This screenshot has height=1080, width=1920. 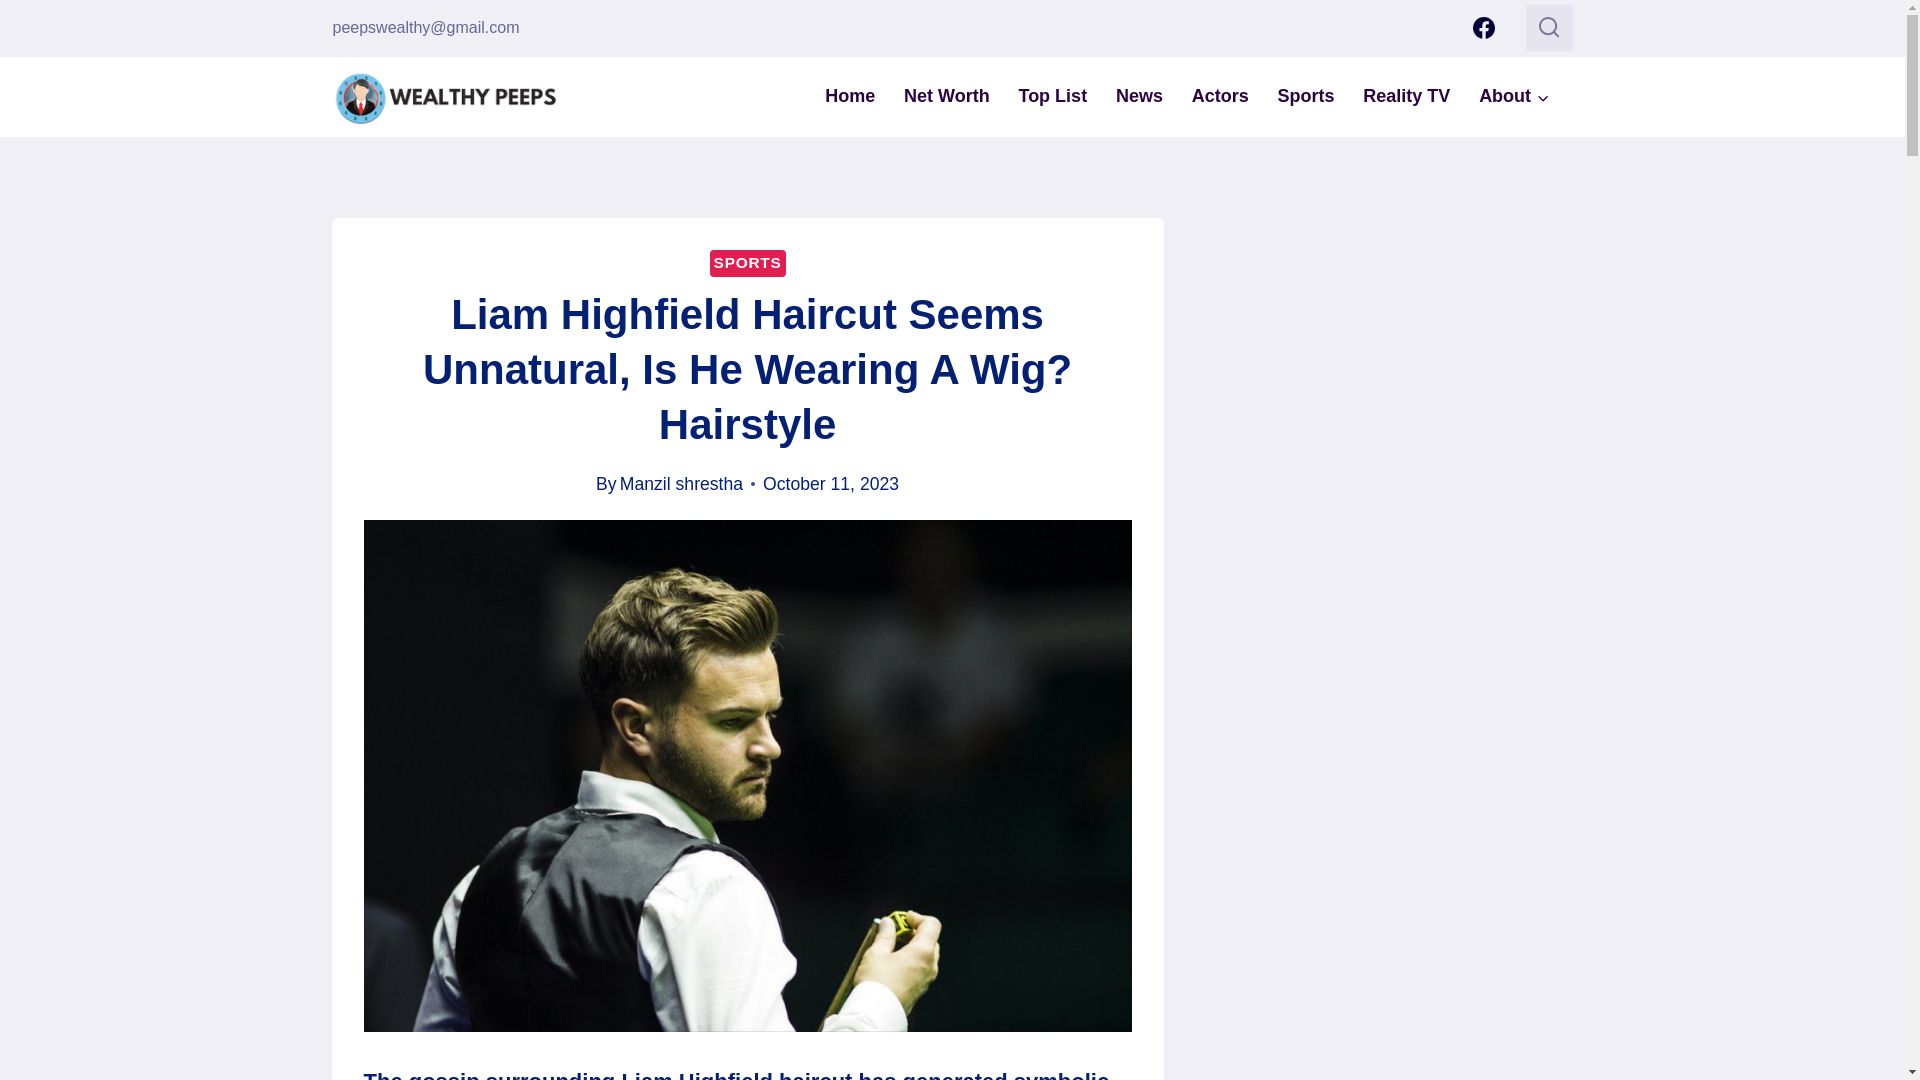 I want to click on Net Worth, so click(x=947, y=96).